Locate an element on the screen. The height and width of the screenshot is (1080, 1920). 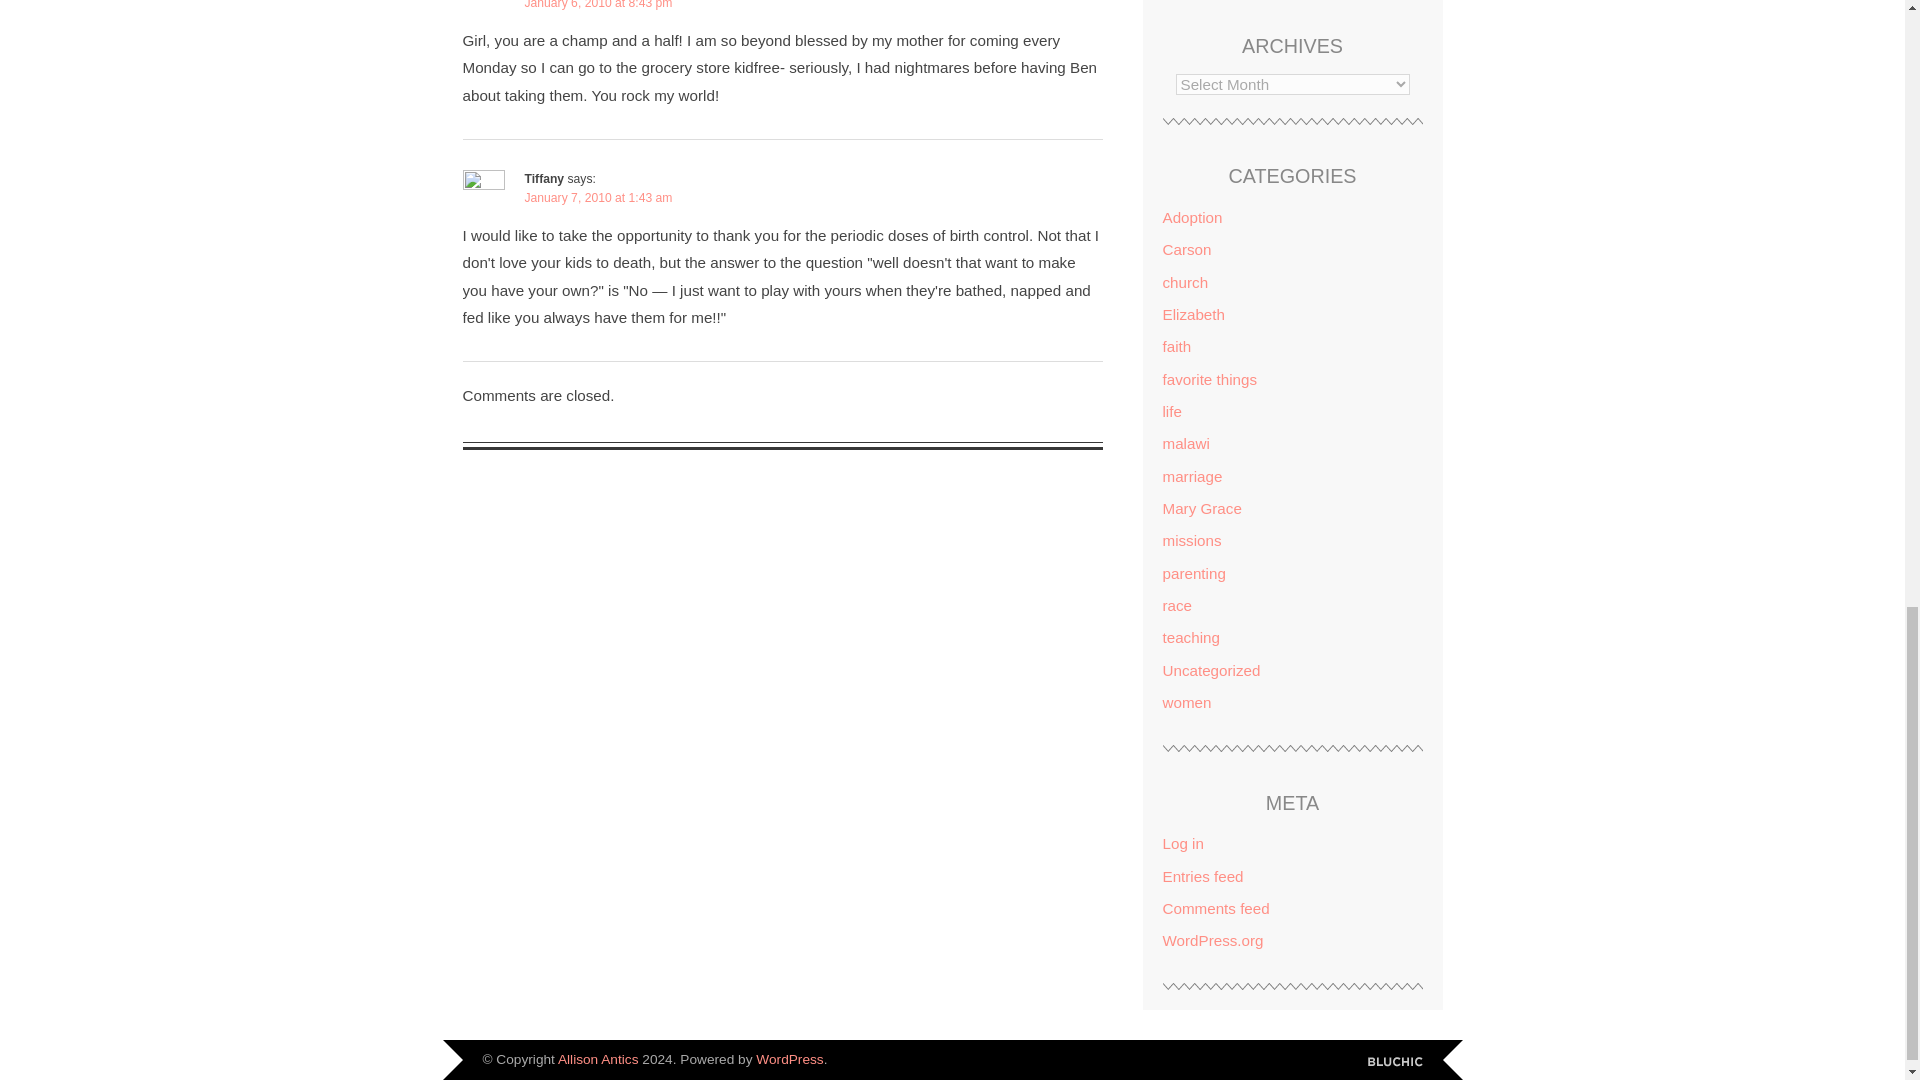
Uncategorized is located at coordinates (1210, 670).